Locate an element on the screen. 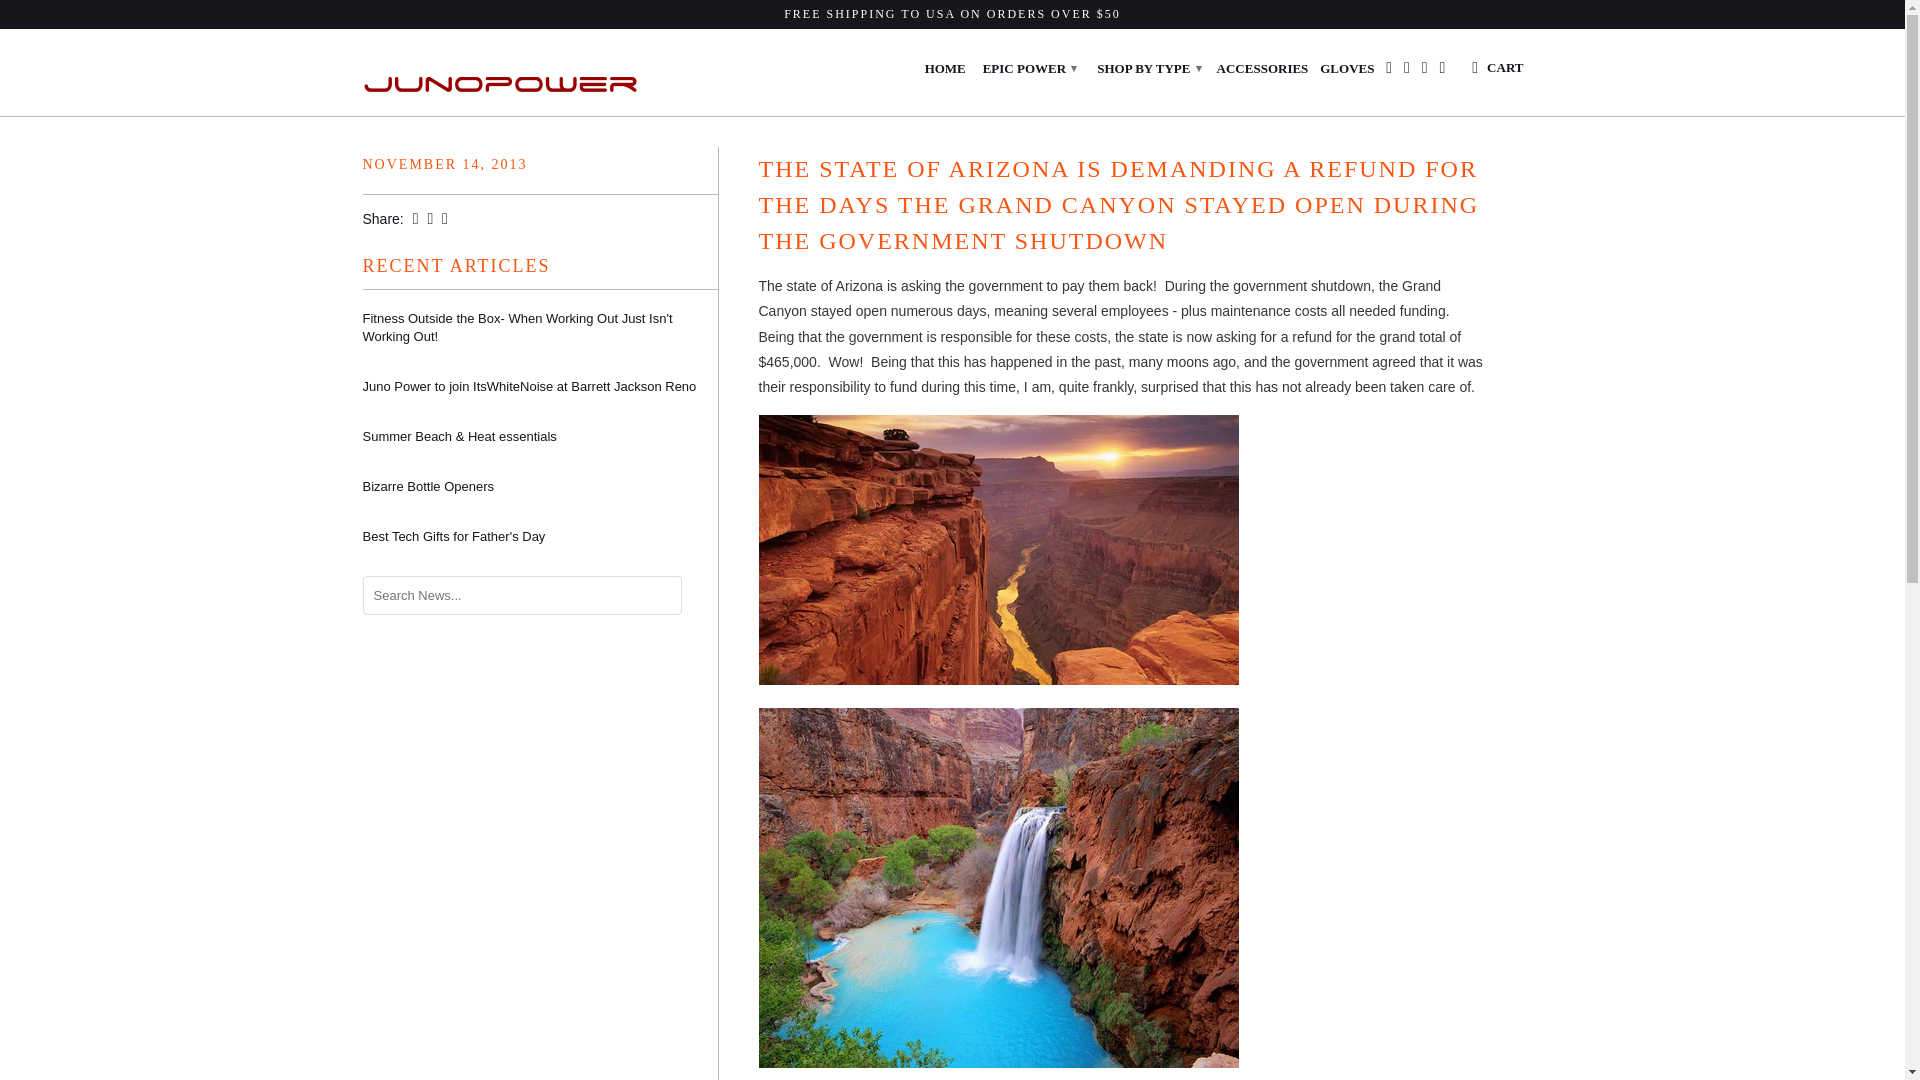  HOME is located at coordinates (945, 73).